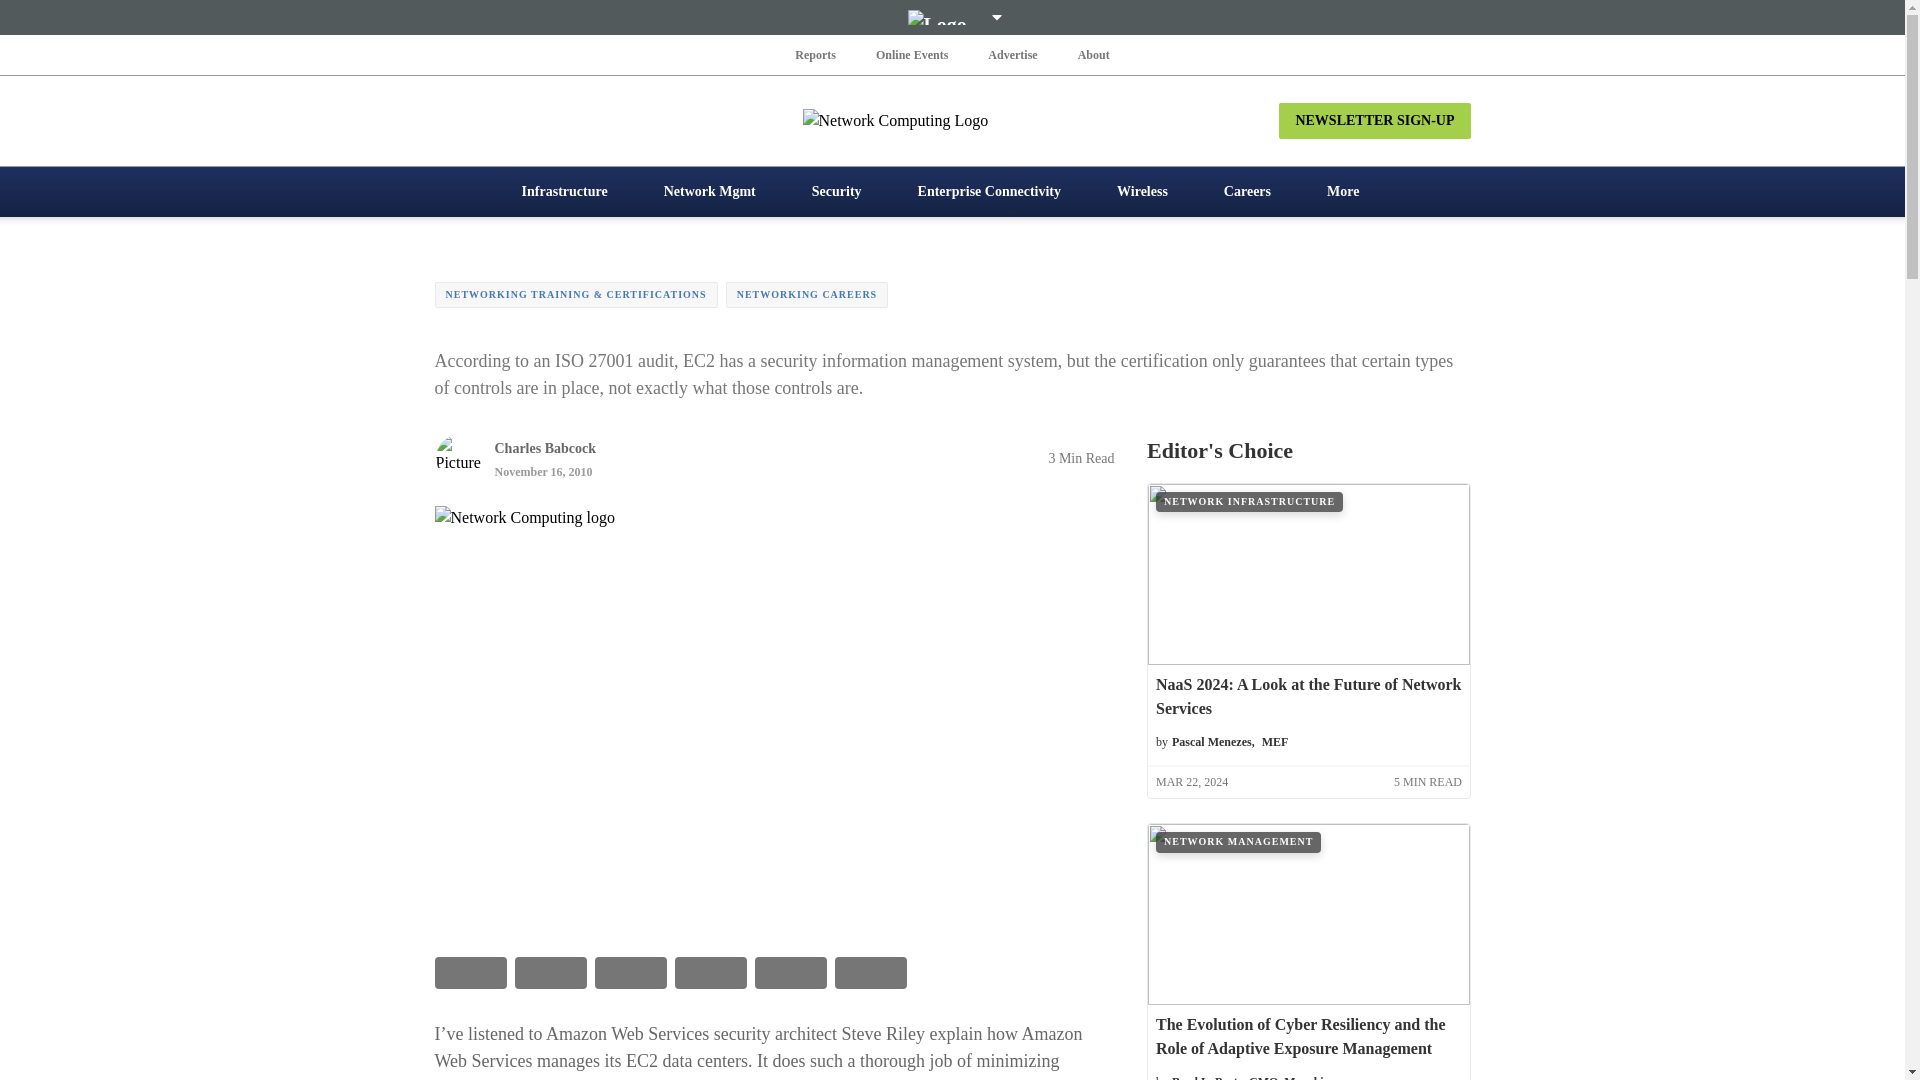  What do you see at coordinates (1012, 54) in the screenshot?
I see `Advertise` at bounding box center [1012, 54].